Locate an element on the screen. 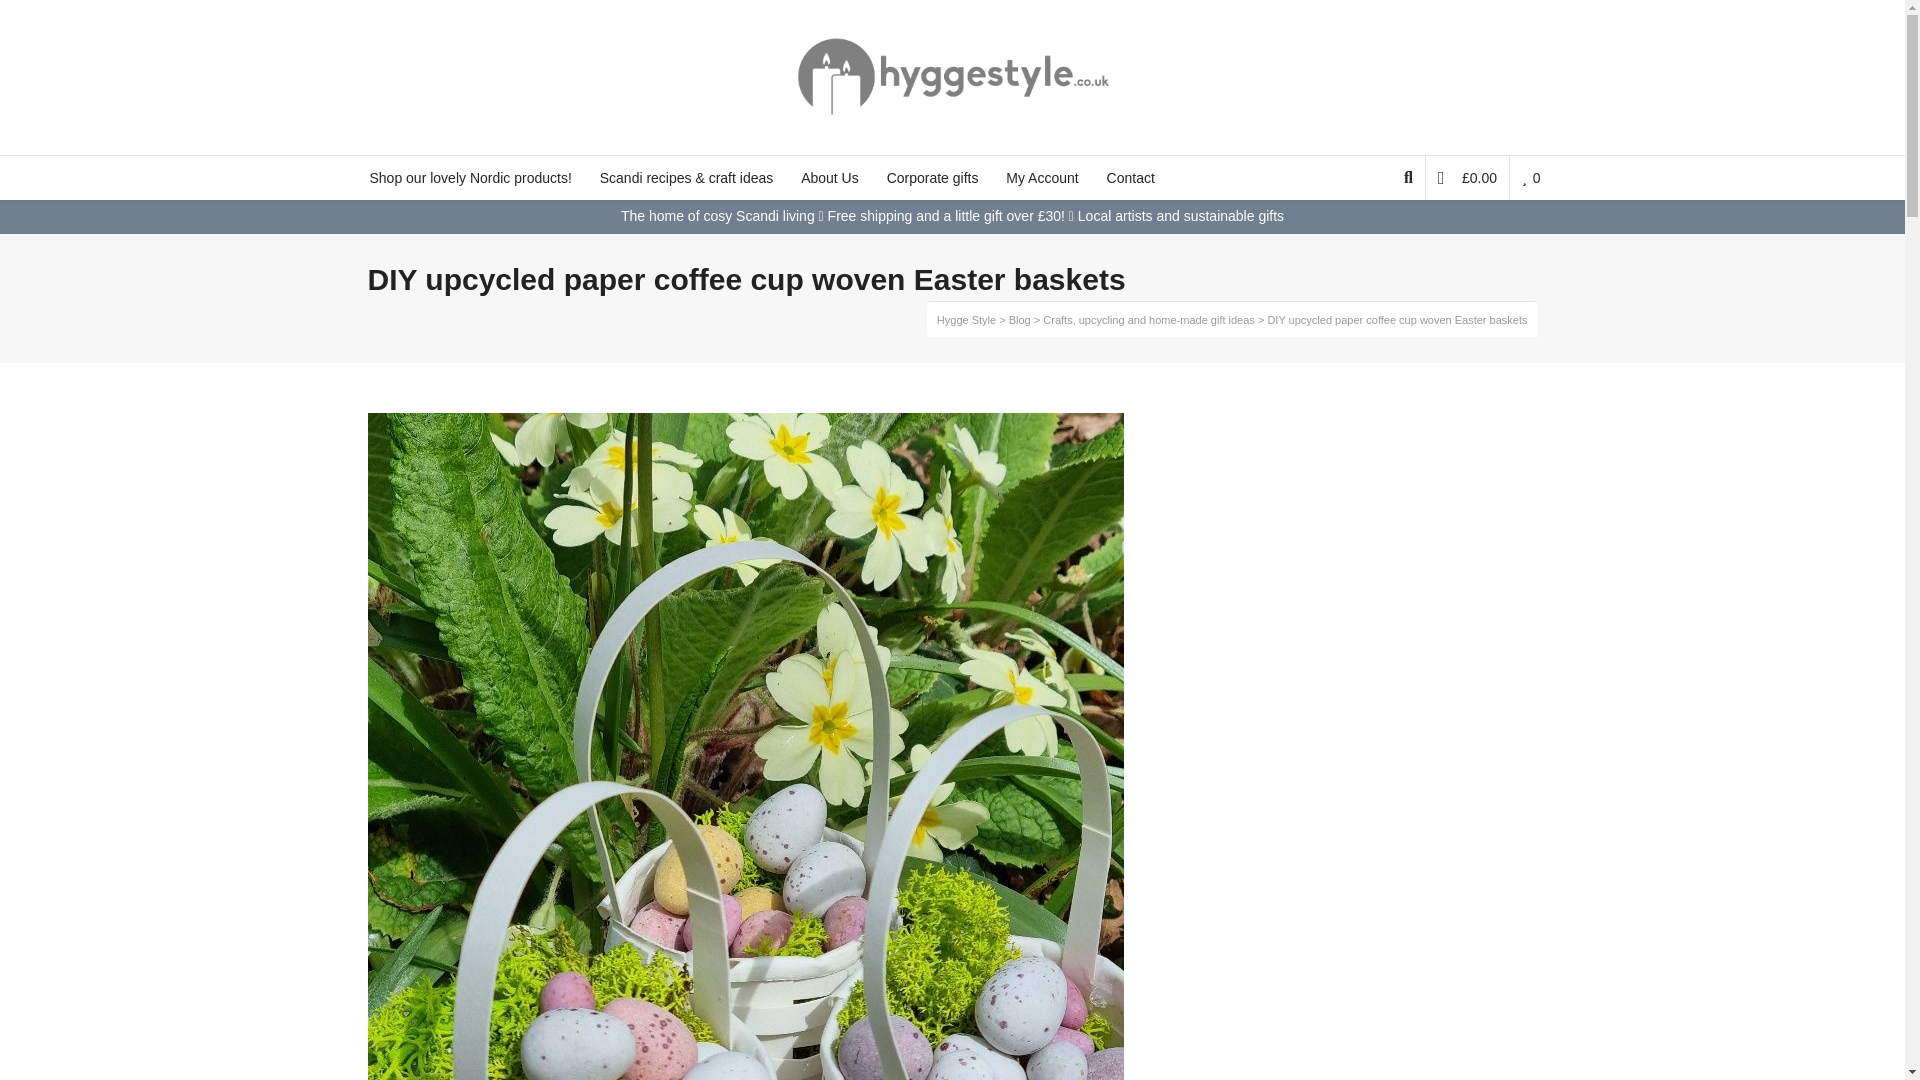 The image size is (1920, 1080). View your shopping bag is located at coordinates (1468, 177).